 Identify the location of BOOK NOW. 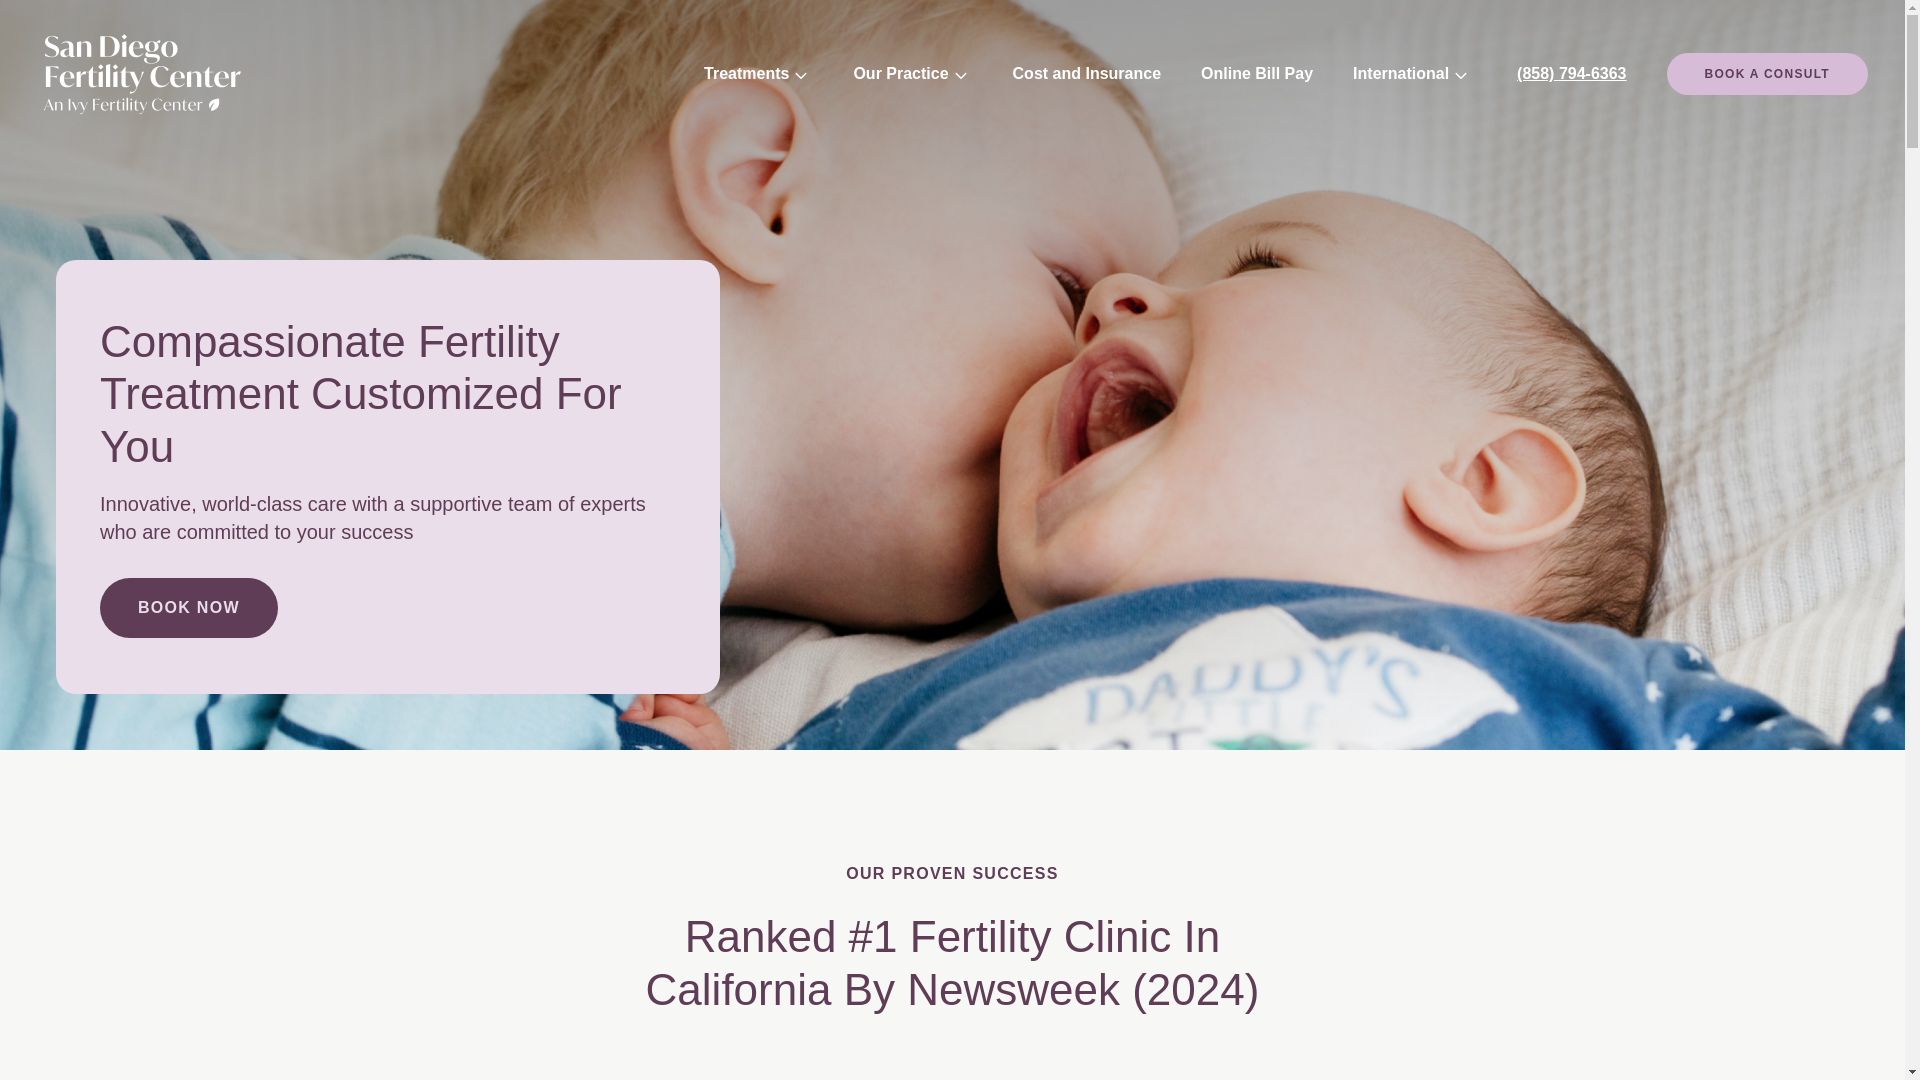
(188, 608).